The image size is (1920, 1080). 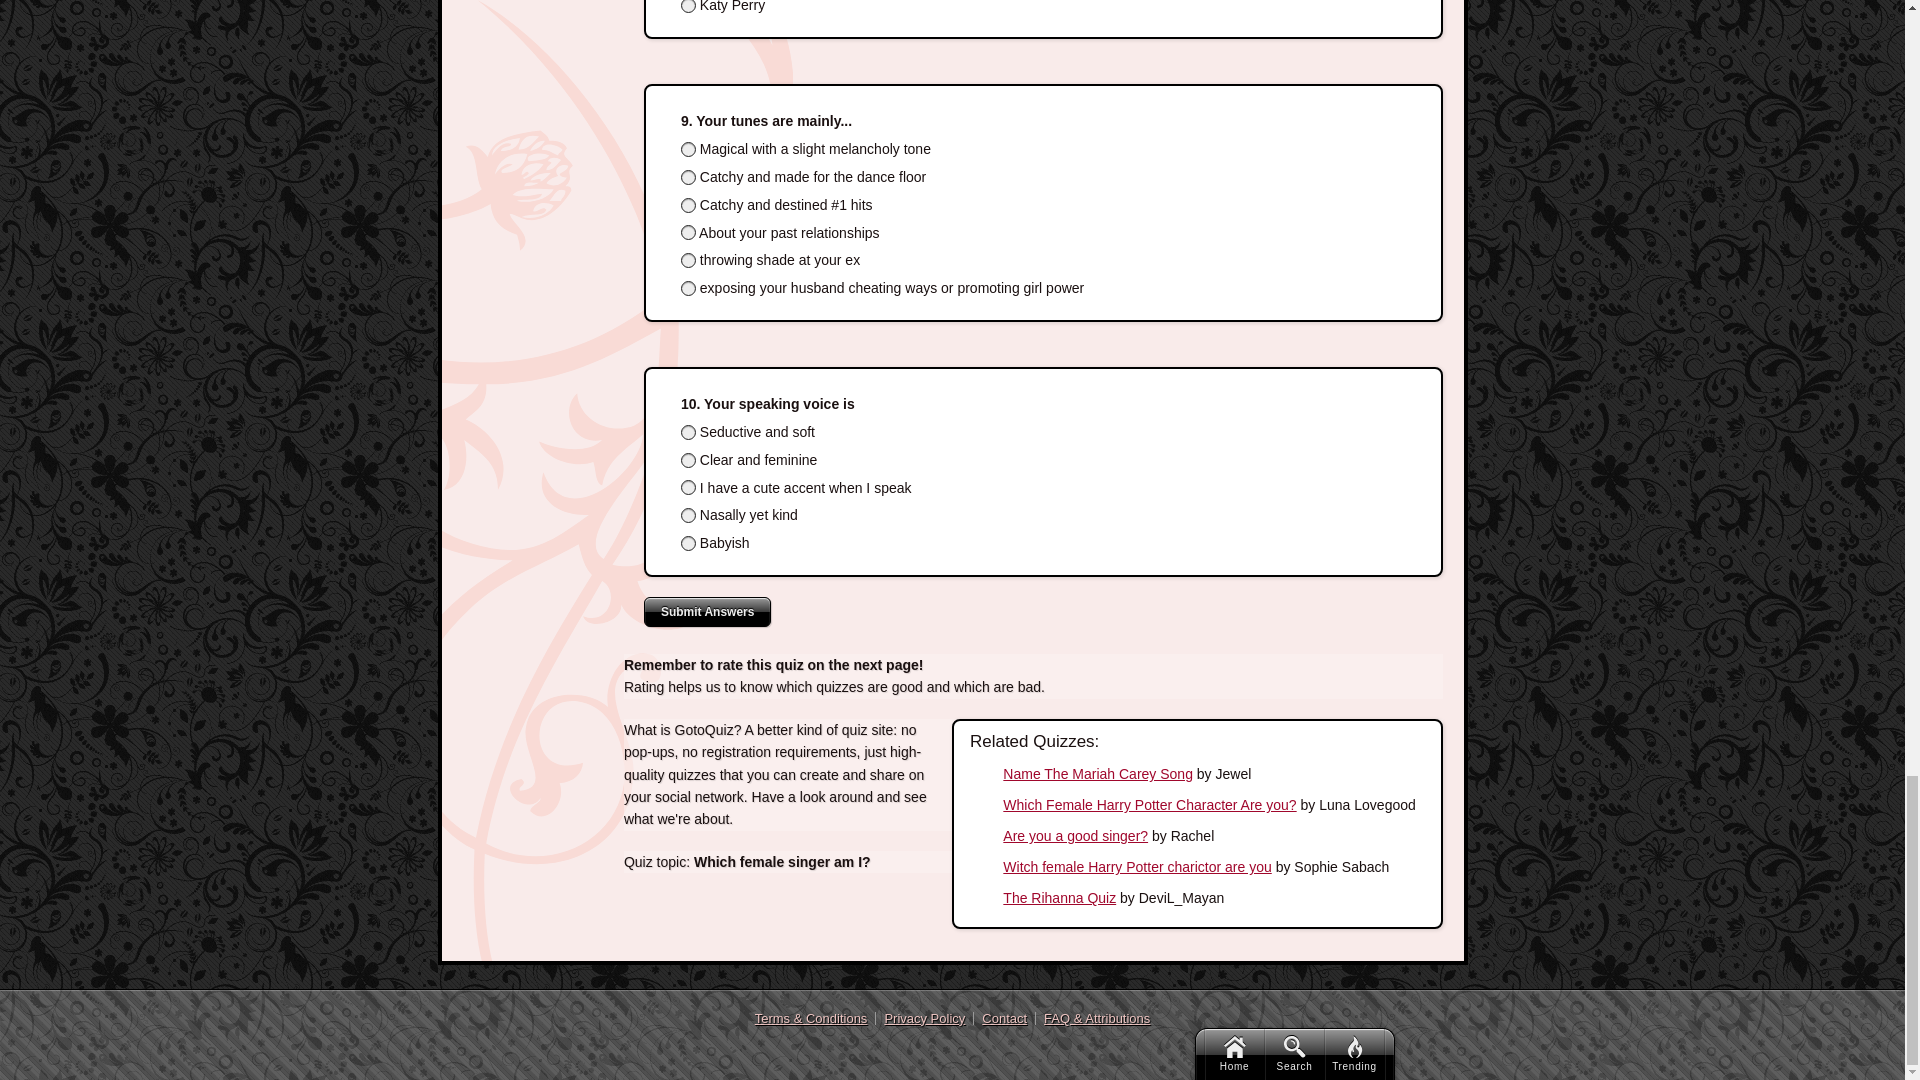 What do you see at coordinates (707, 612) in the screenshot?
I see `Submit Answers` at bounding box center [707, 612].